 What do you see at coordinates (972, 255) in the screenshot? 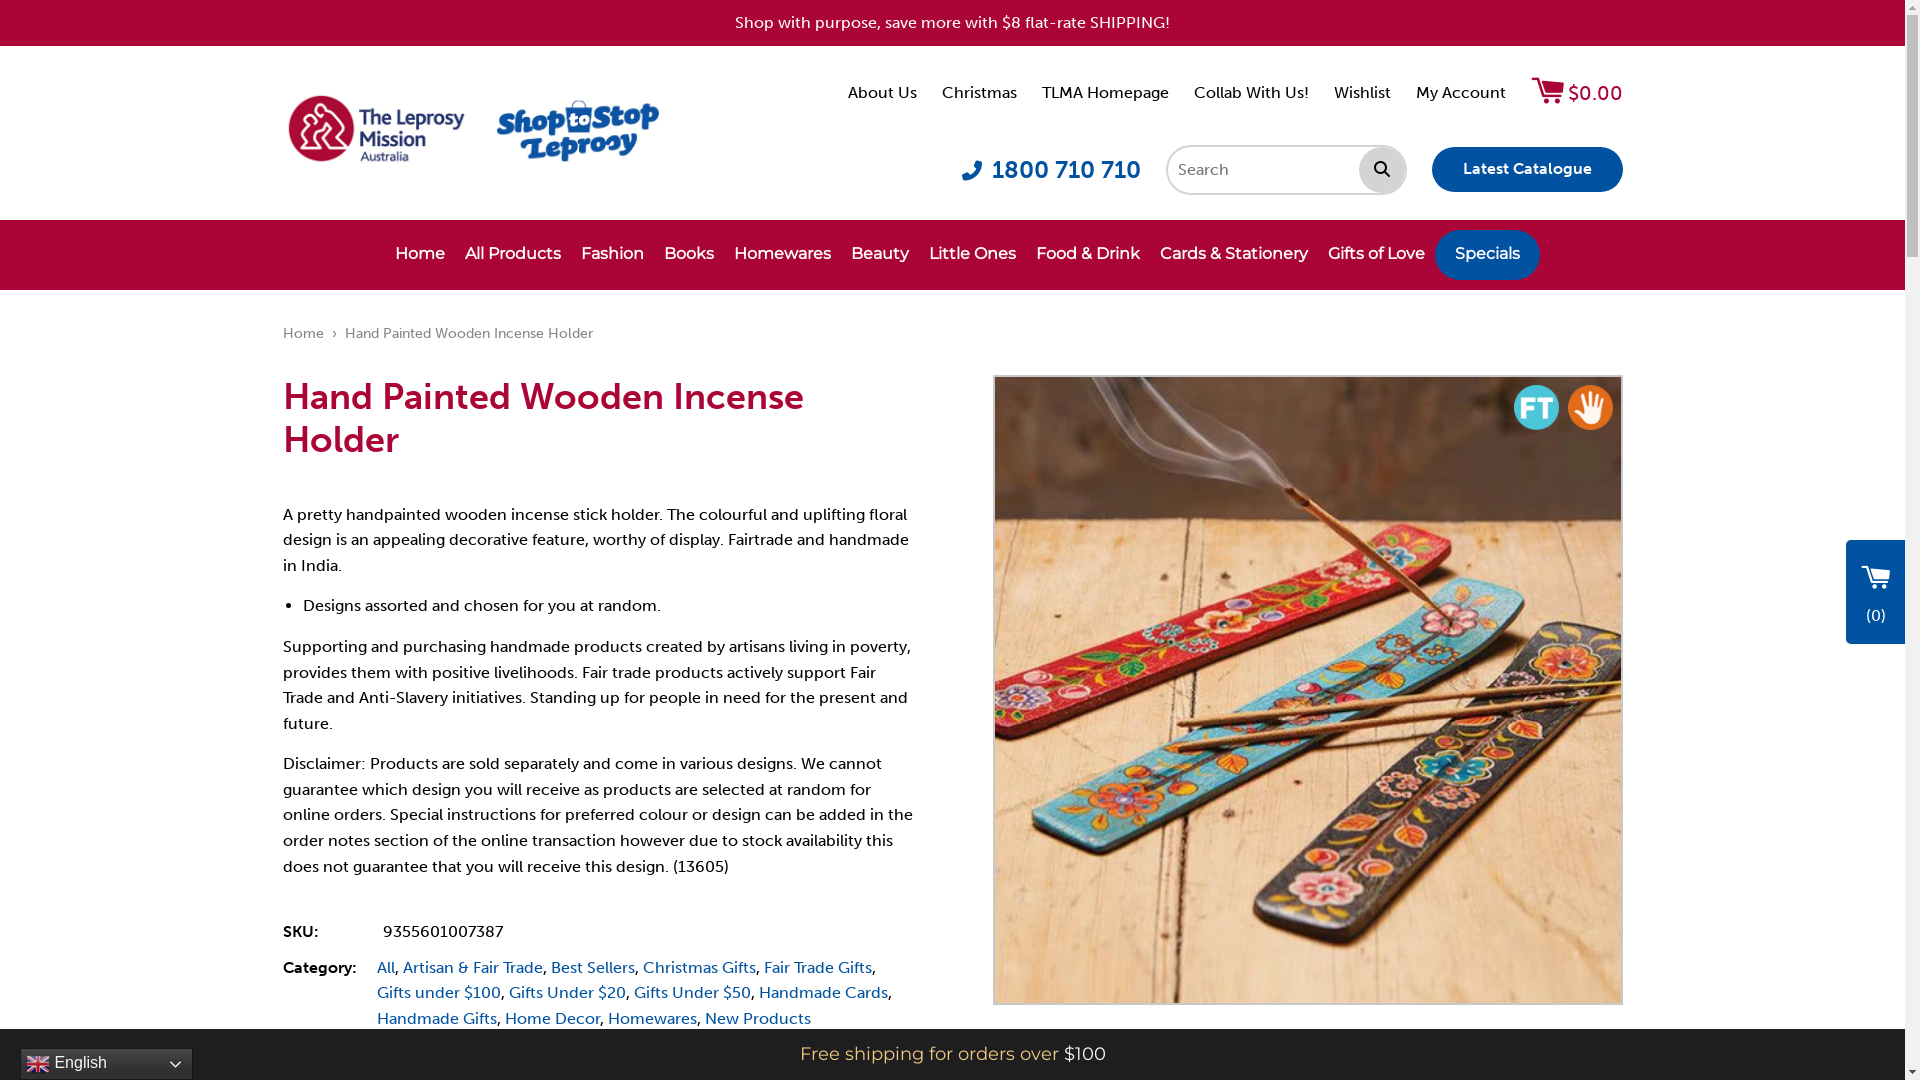
I see `Little Ones` at bounding box center [972, 255].